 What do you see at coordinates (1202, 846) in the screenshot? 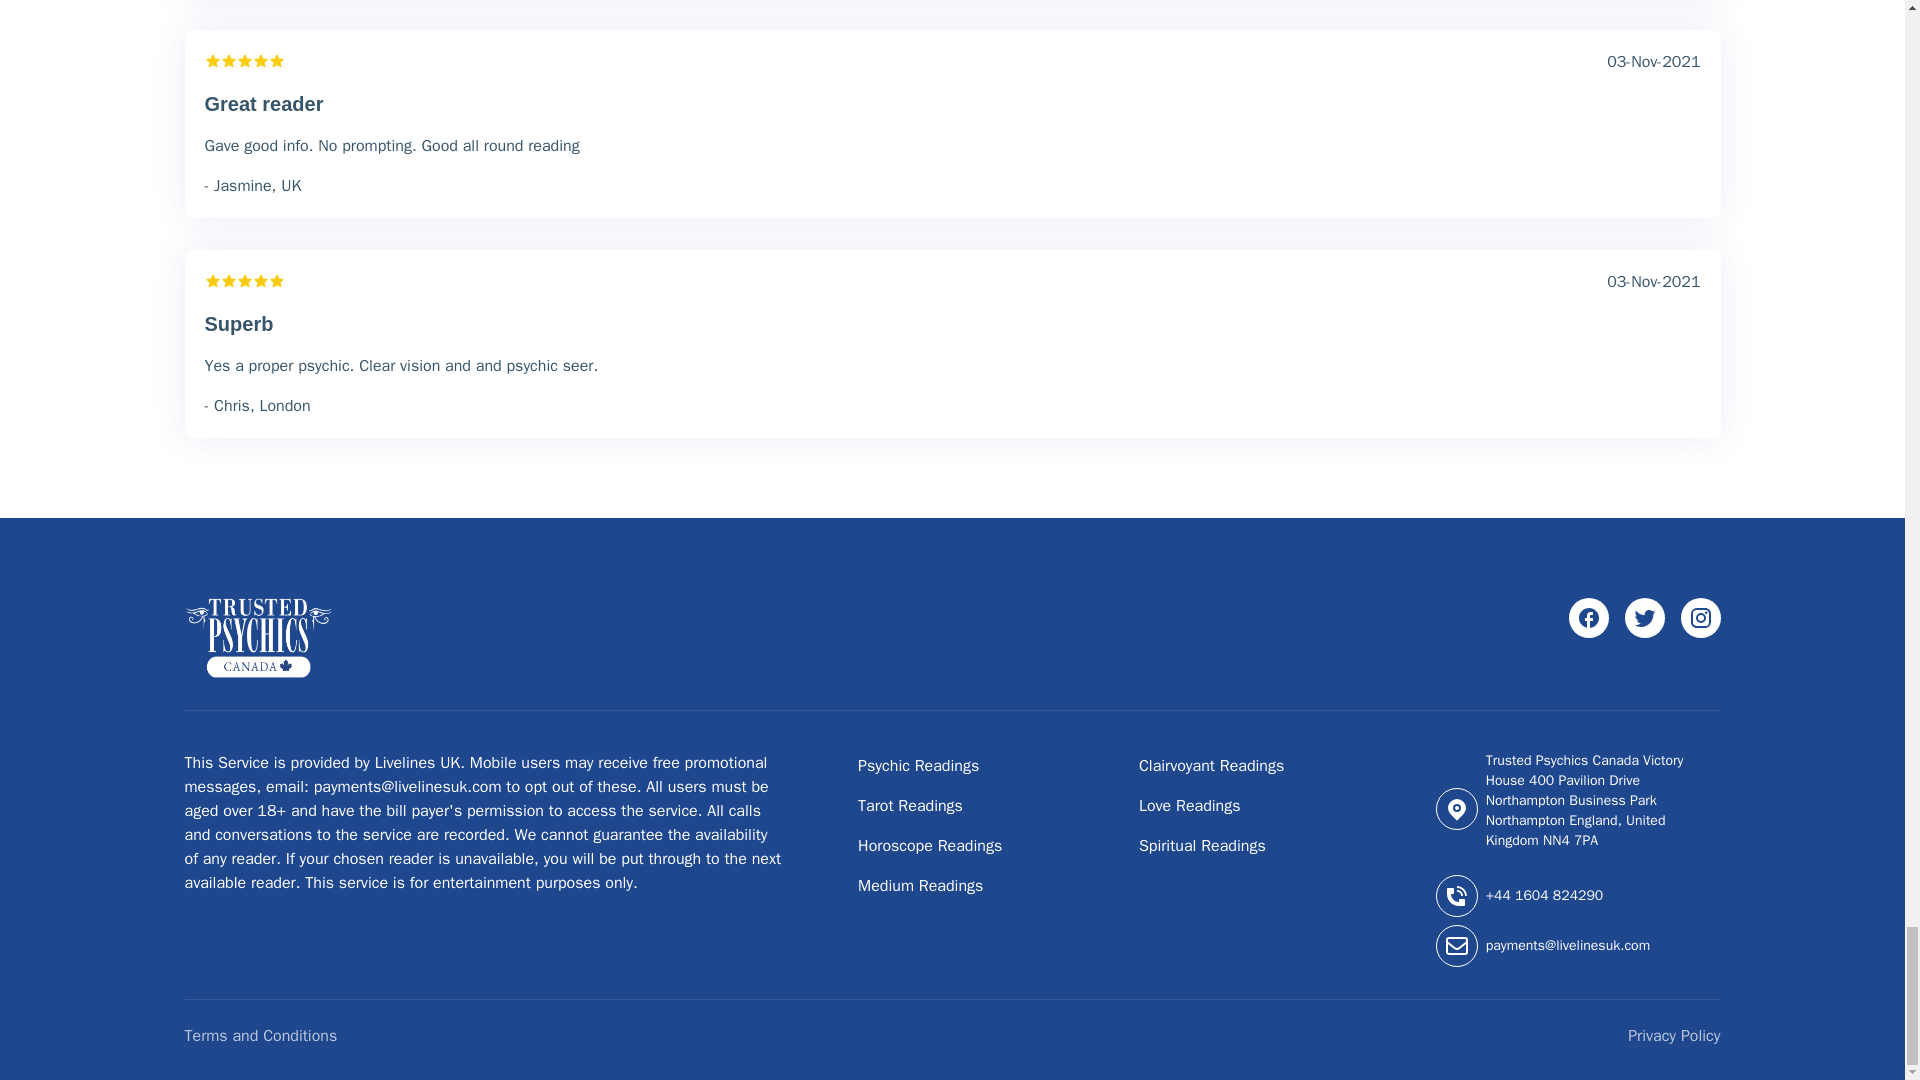
I see `Spiritual Readings` at bounding box center [1202, 846].